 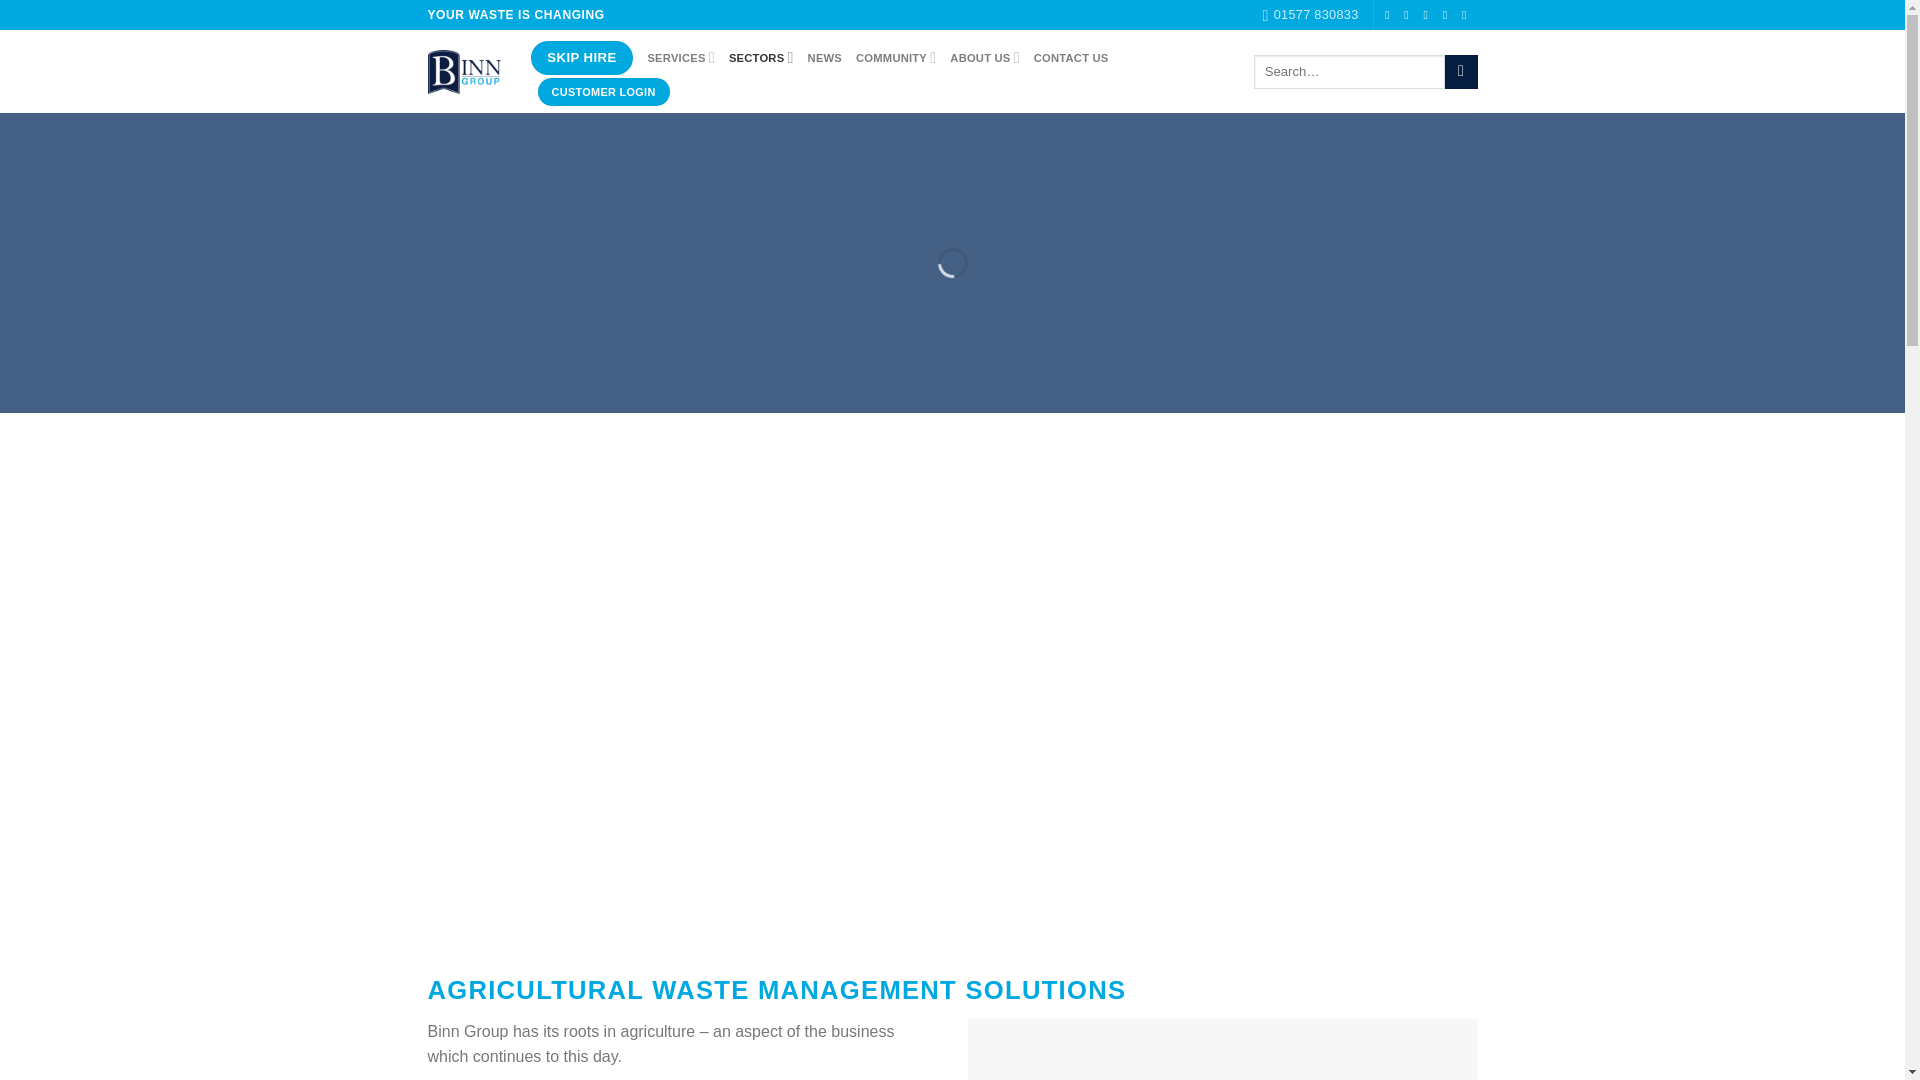 What do you see at coordinates (762, 56) in the screenshot?
I see `SECTORS` at bounding box center [762, 56].